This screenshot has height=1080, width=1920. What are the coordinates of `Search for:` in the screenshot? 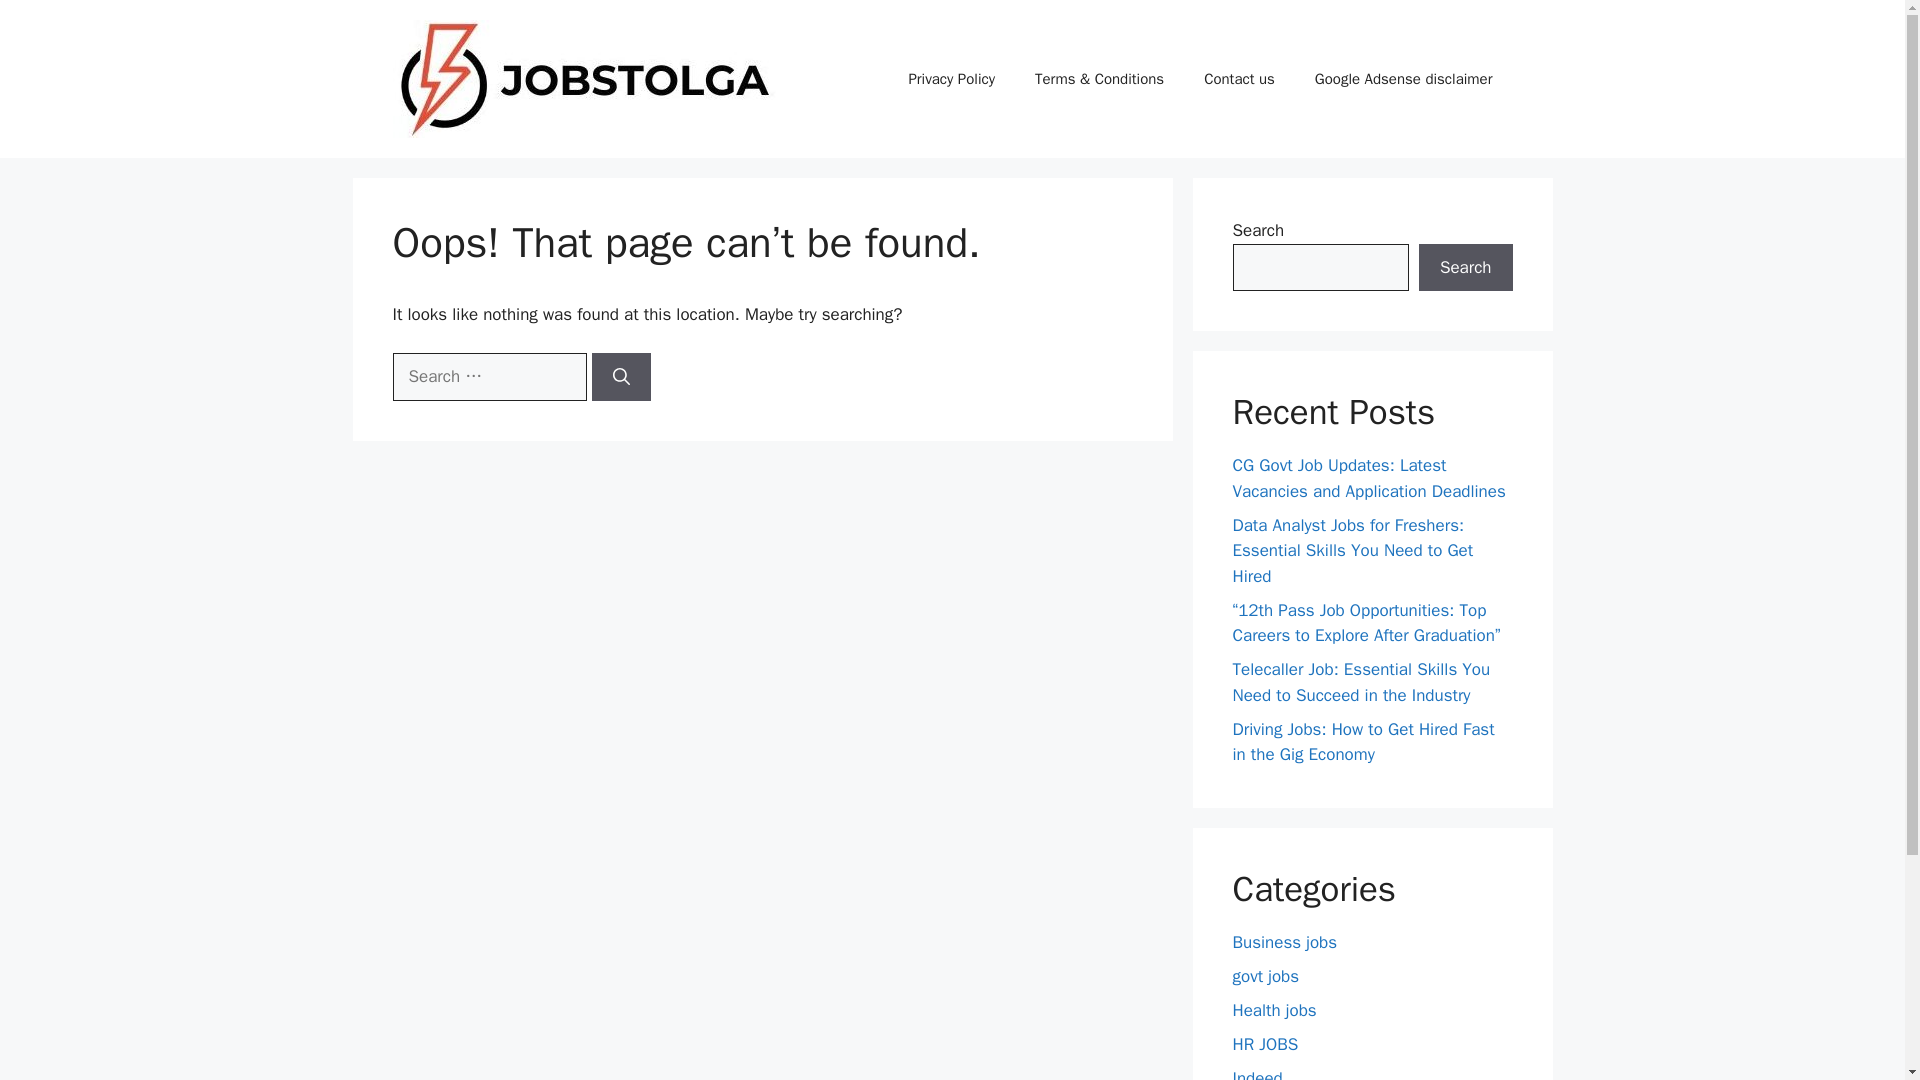 It's located at (488, 376).